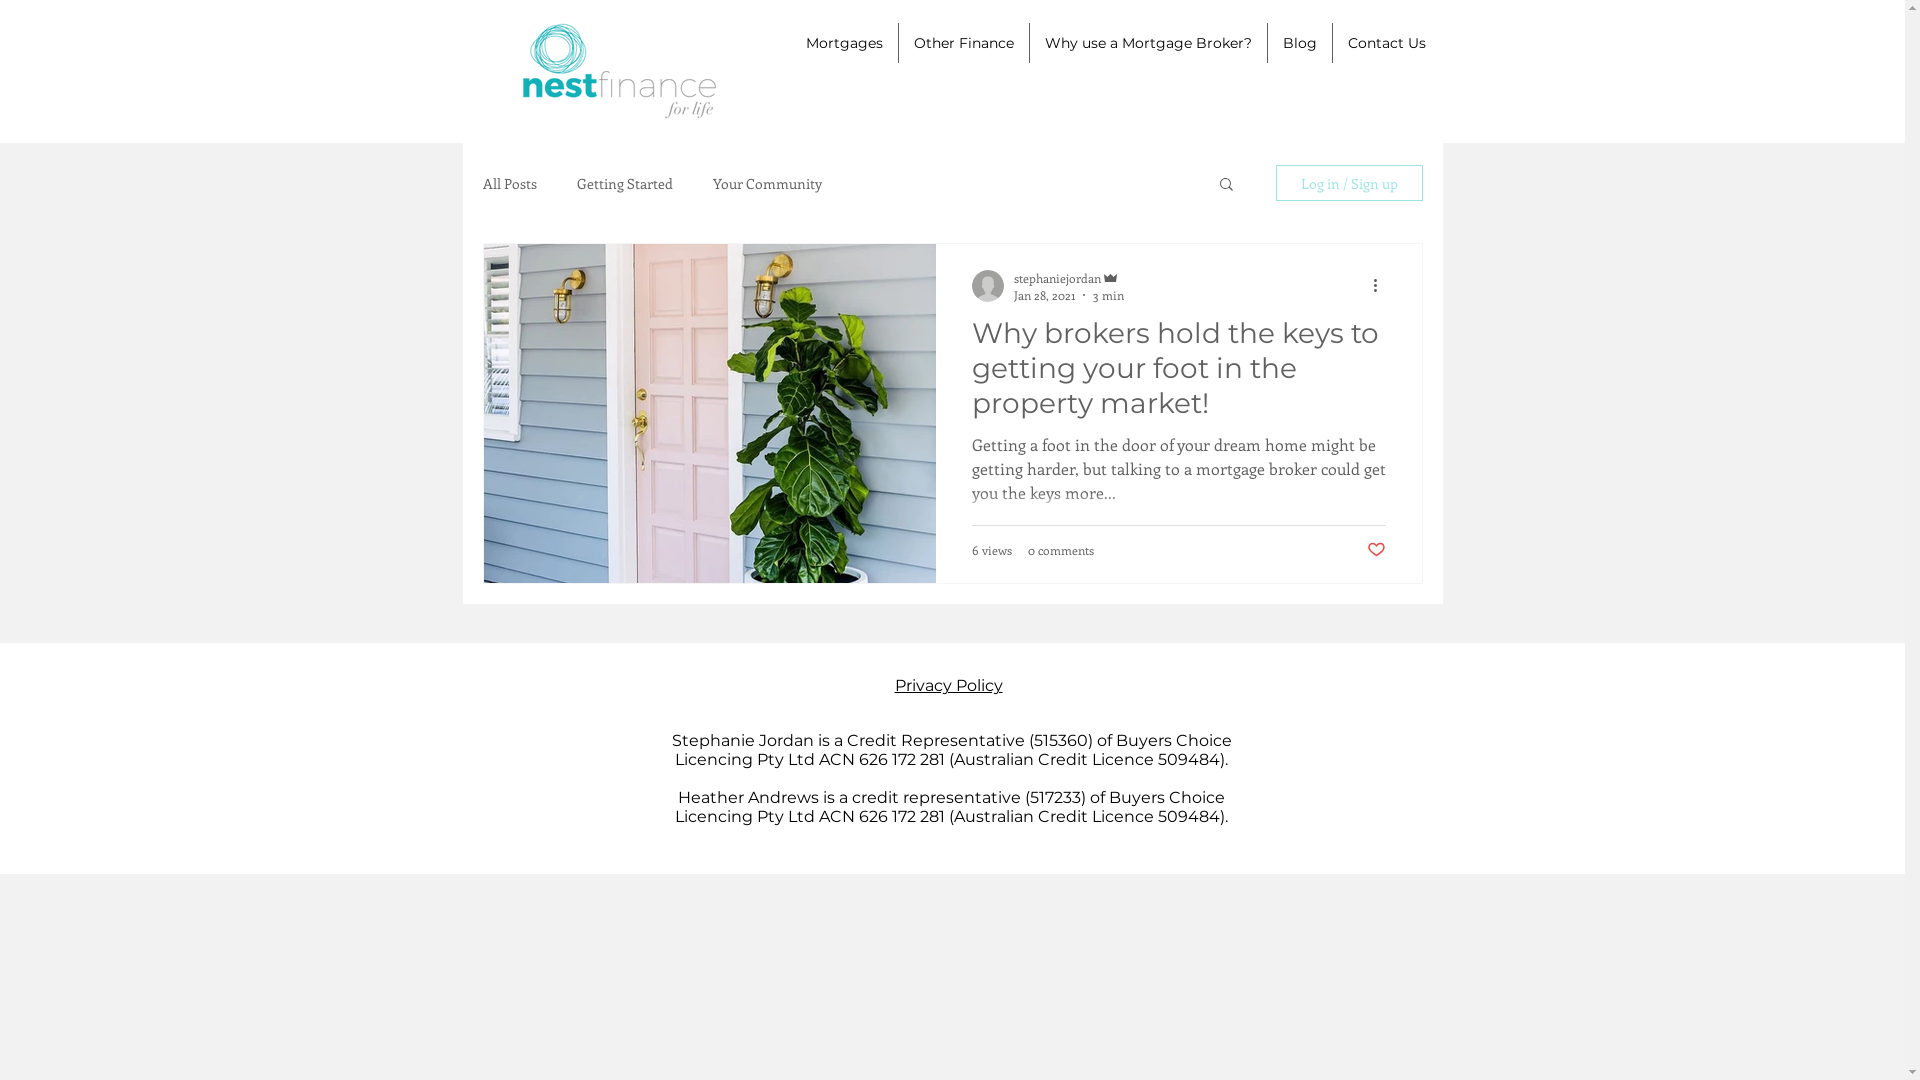 This screenshot has height=1080, width=1920. Describe the element at coordinates (1350, 183) in the screenshot. I see `Log in / Sign up` at that location.